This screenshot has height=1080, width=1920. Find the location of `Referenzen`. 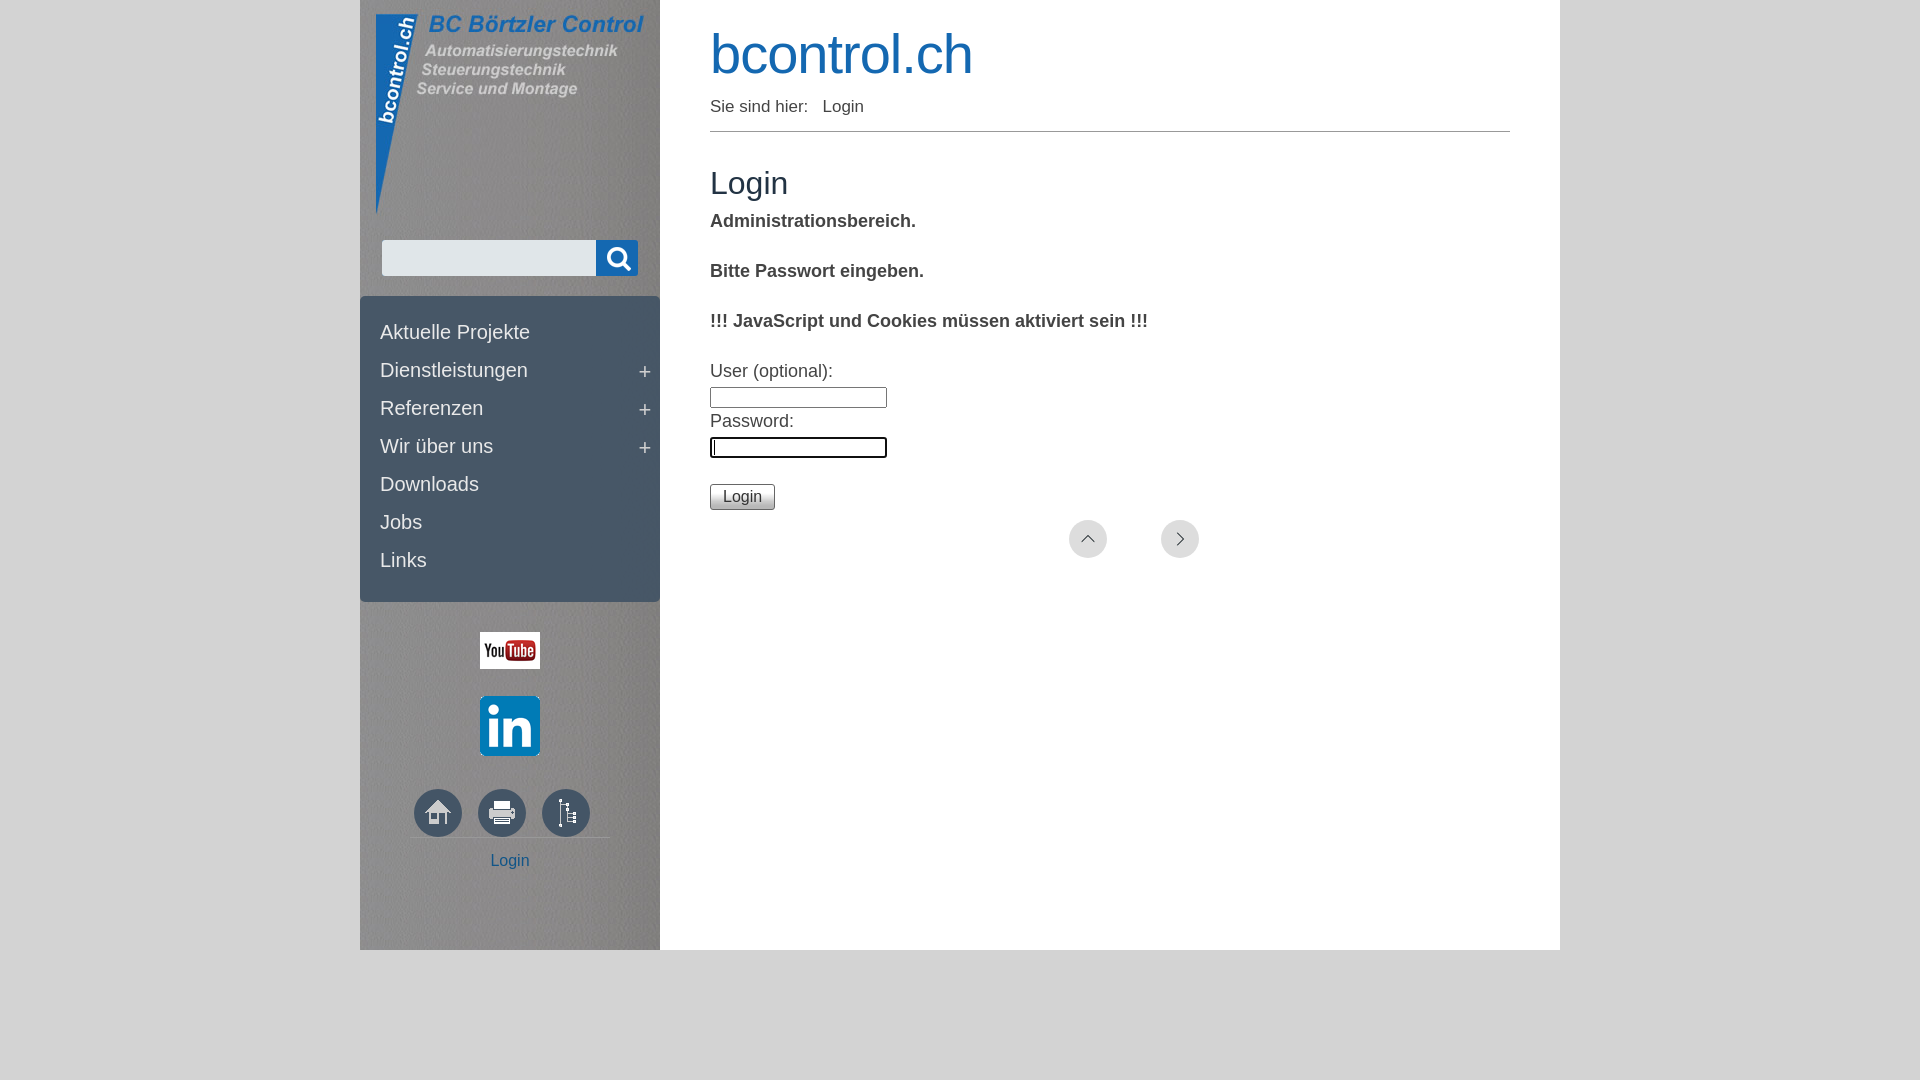

Referenzen is located at coordinates (515, 411).